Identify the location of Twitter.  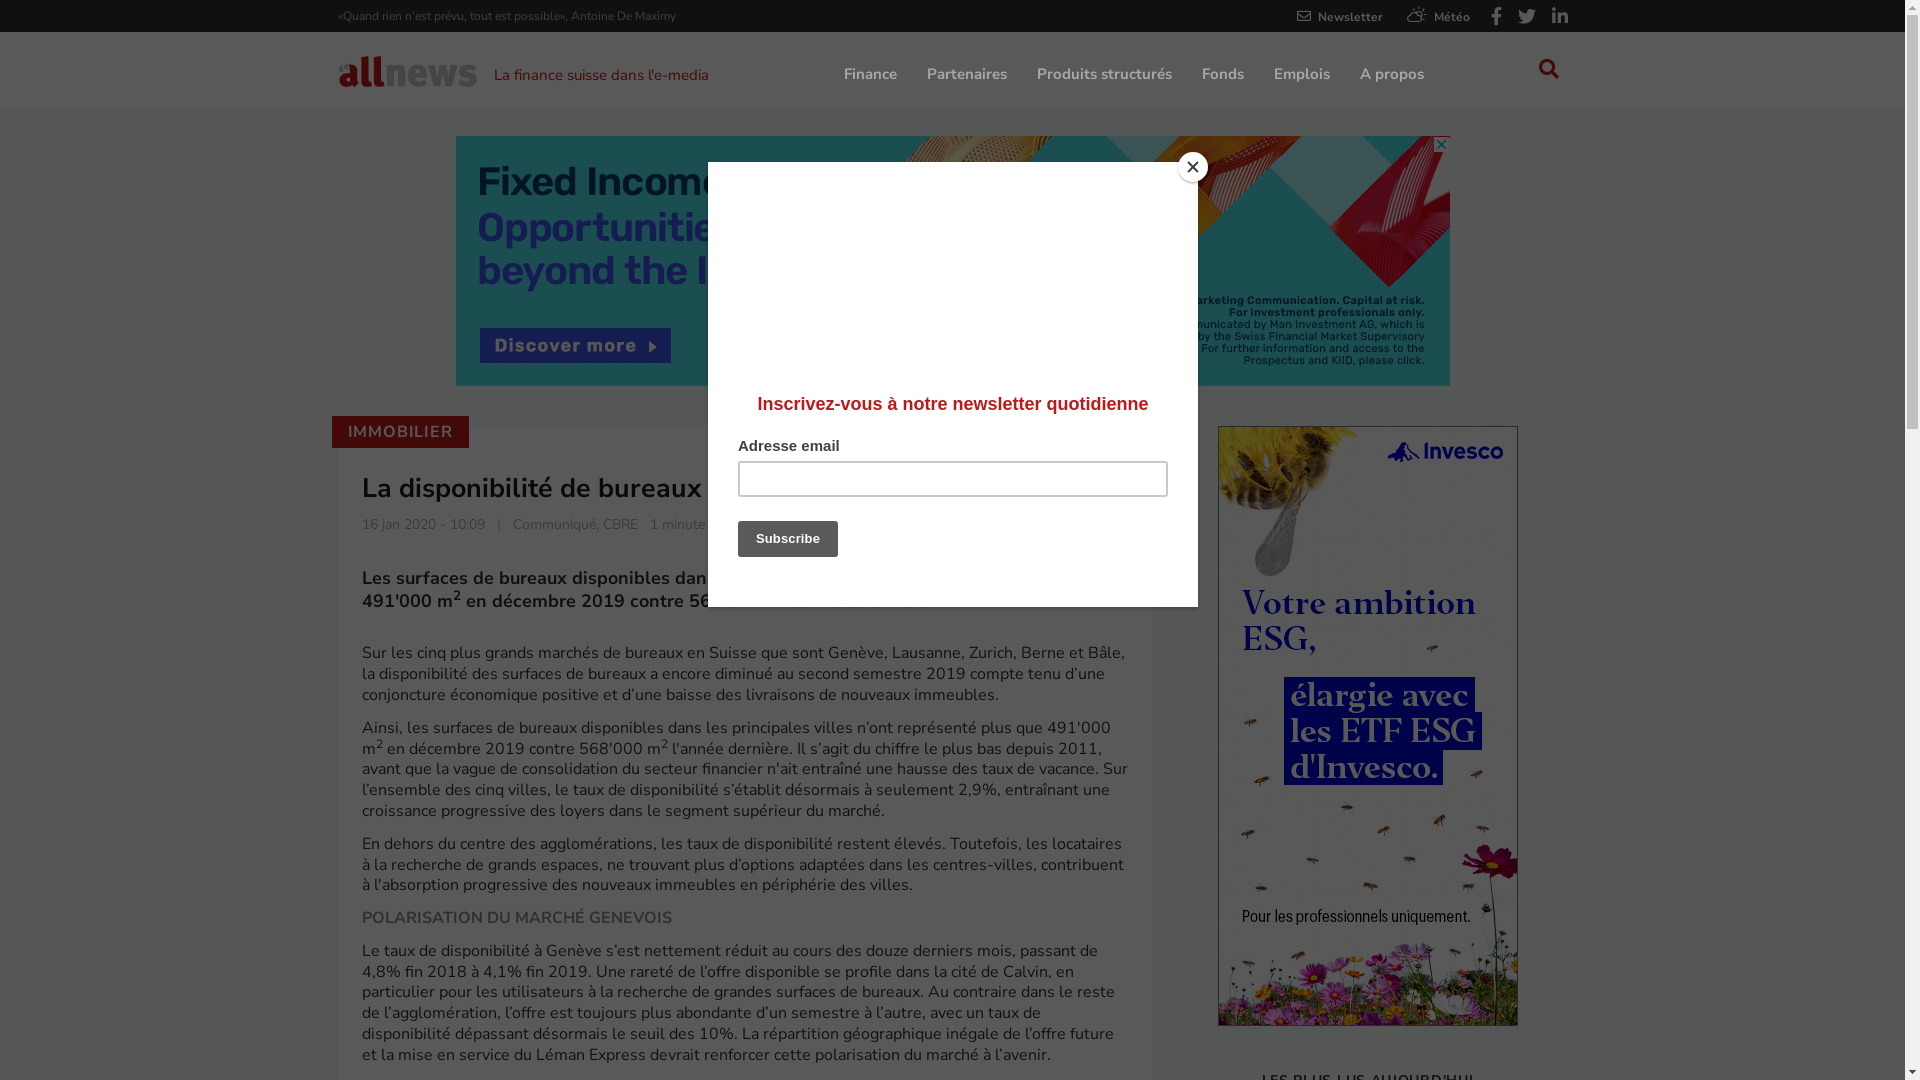
(1527, 18).